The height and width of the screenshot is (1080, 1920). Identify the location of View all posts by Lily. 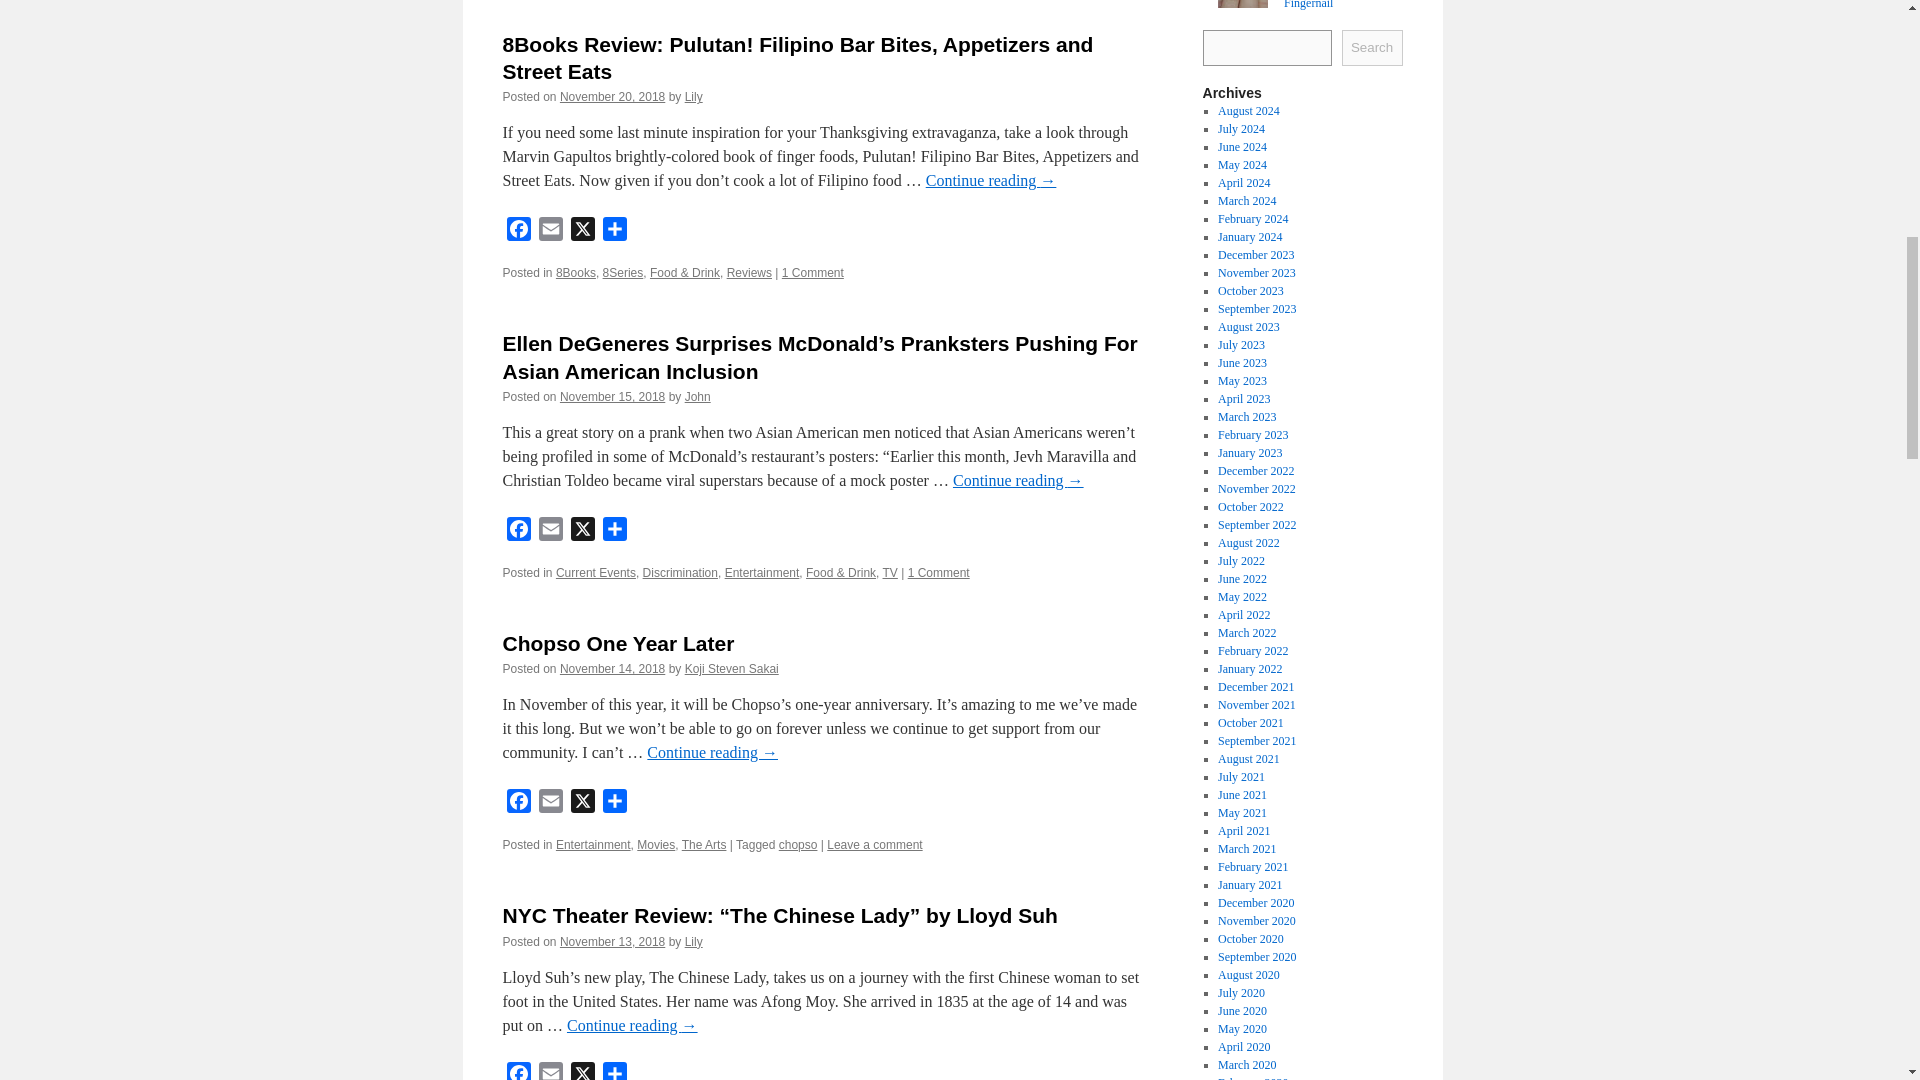
(694, 96).